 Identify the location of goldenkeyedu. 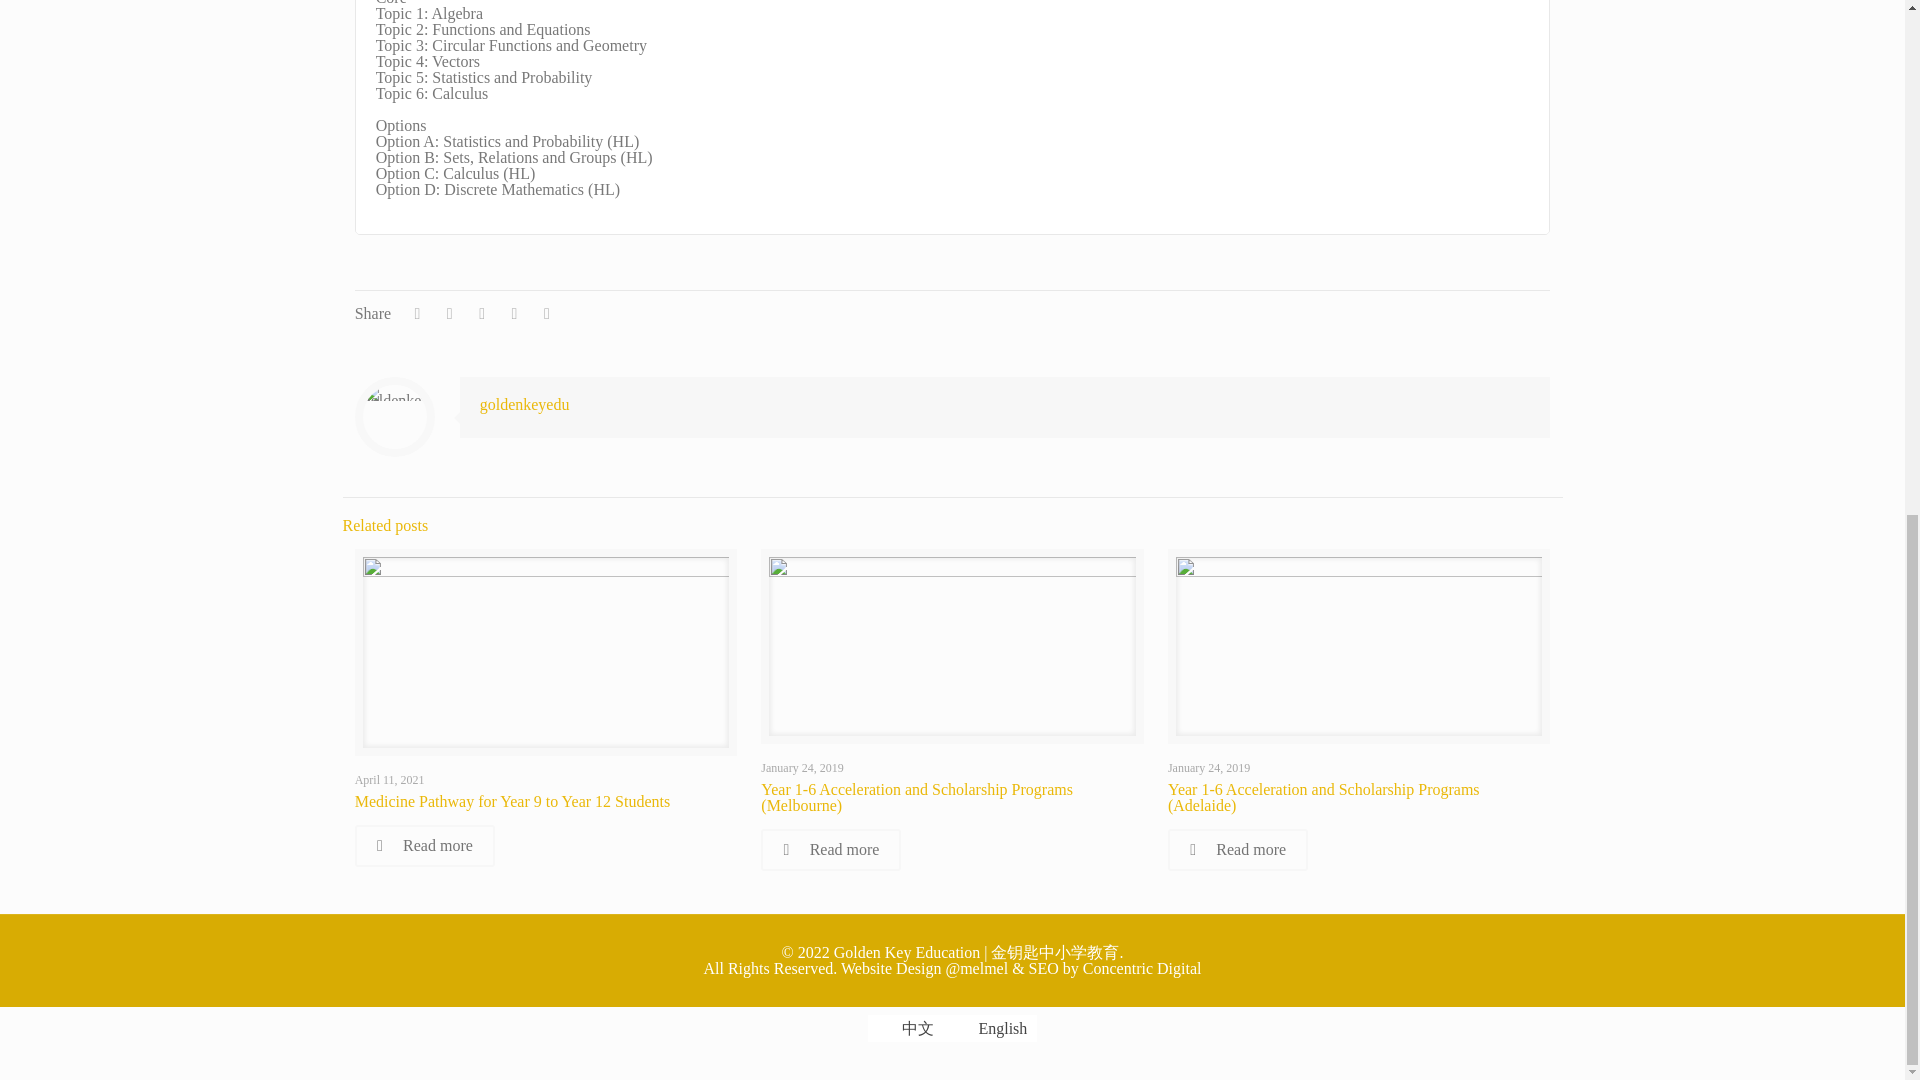
(525, 404).